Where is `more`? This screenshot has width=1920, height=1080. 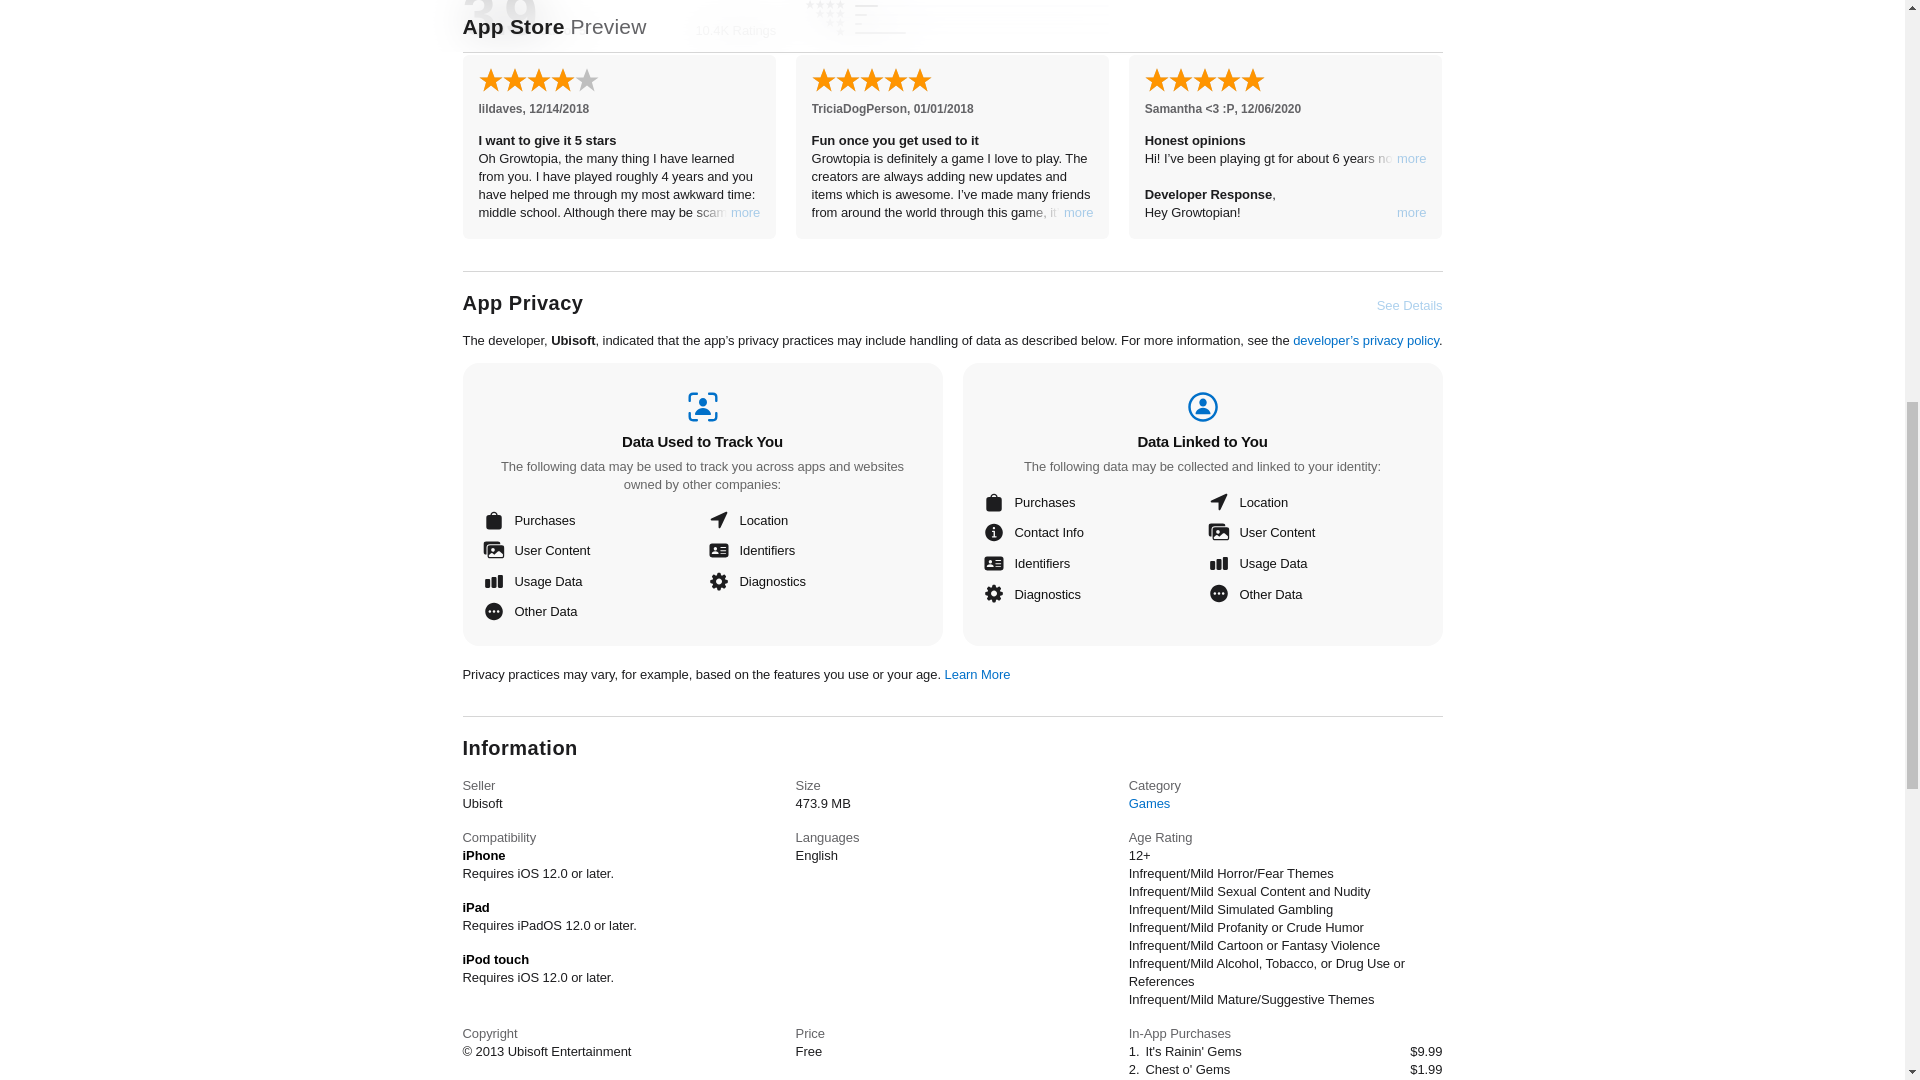 more is located at coordinates (1078, 213).